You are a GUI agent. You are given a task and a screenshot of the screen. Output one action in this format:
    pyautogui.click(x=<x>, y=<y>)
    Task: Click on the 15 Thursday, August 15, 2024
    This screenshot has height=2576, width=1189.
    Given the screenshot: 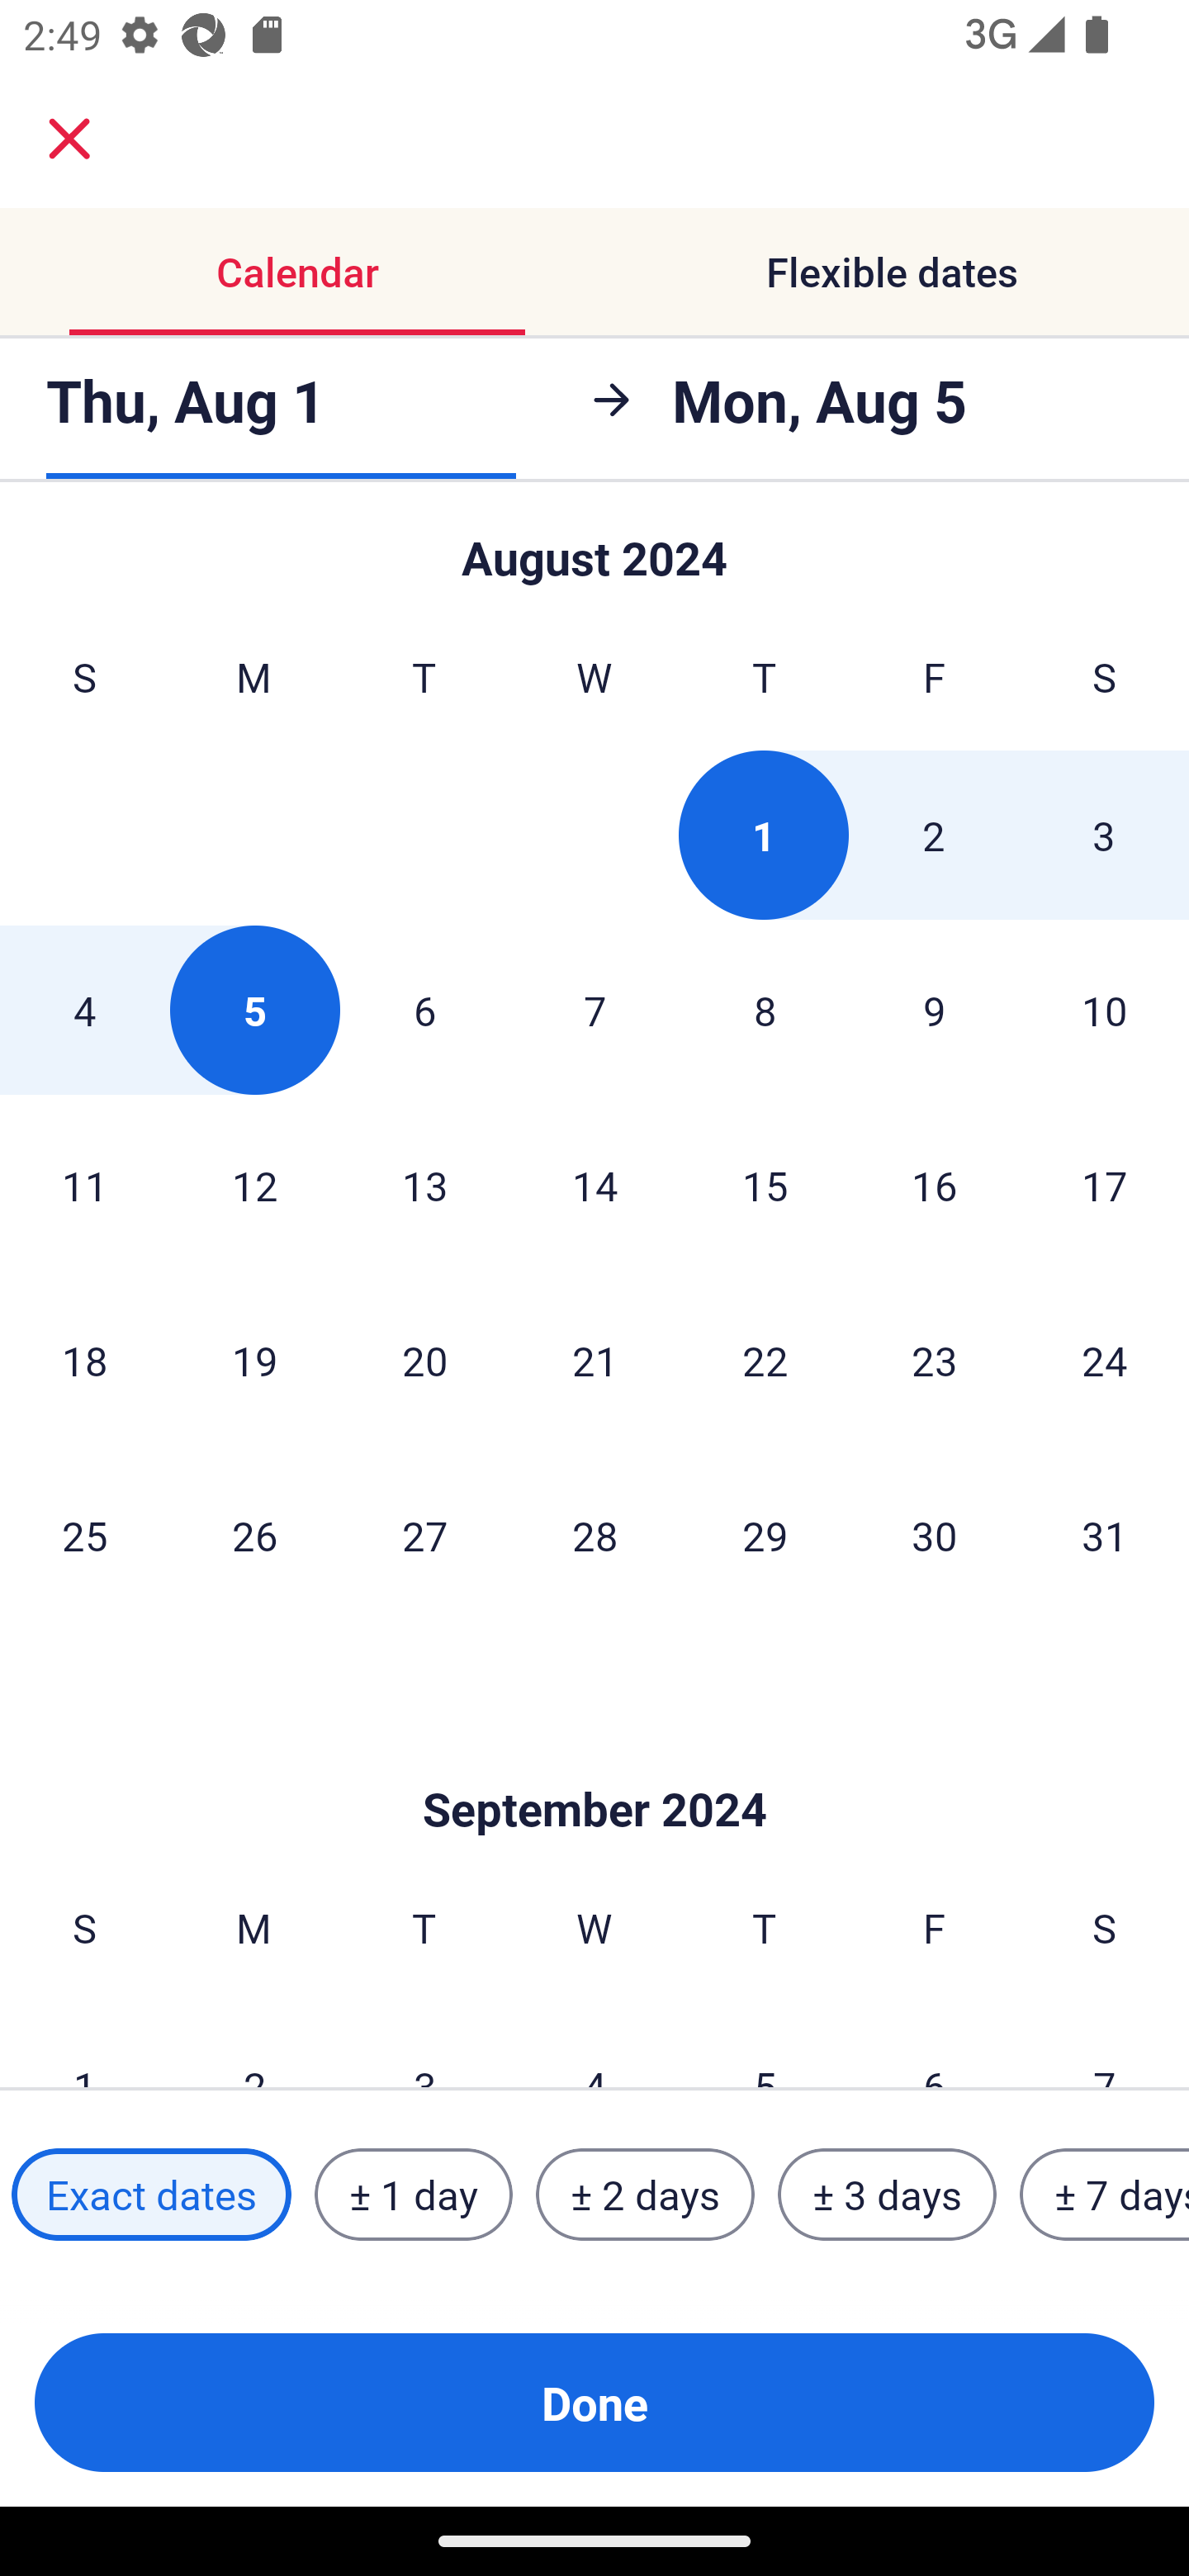 What is the action you would take?
    pyautogui.click(x=765, y=1185)
    